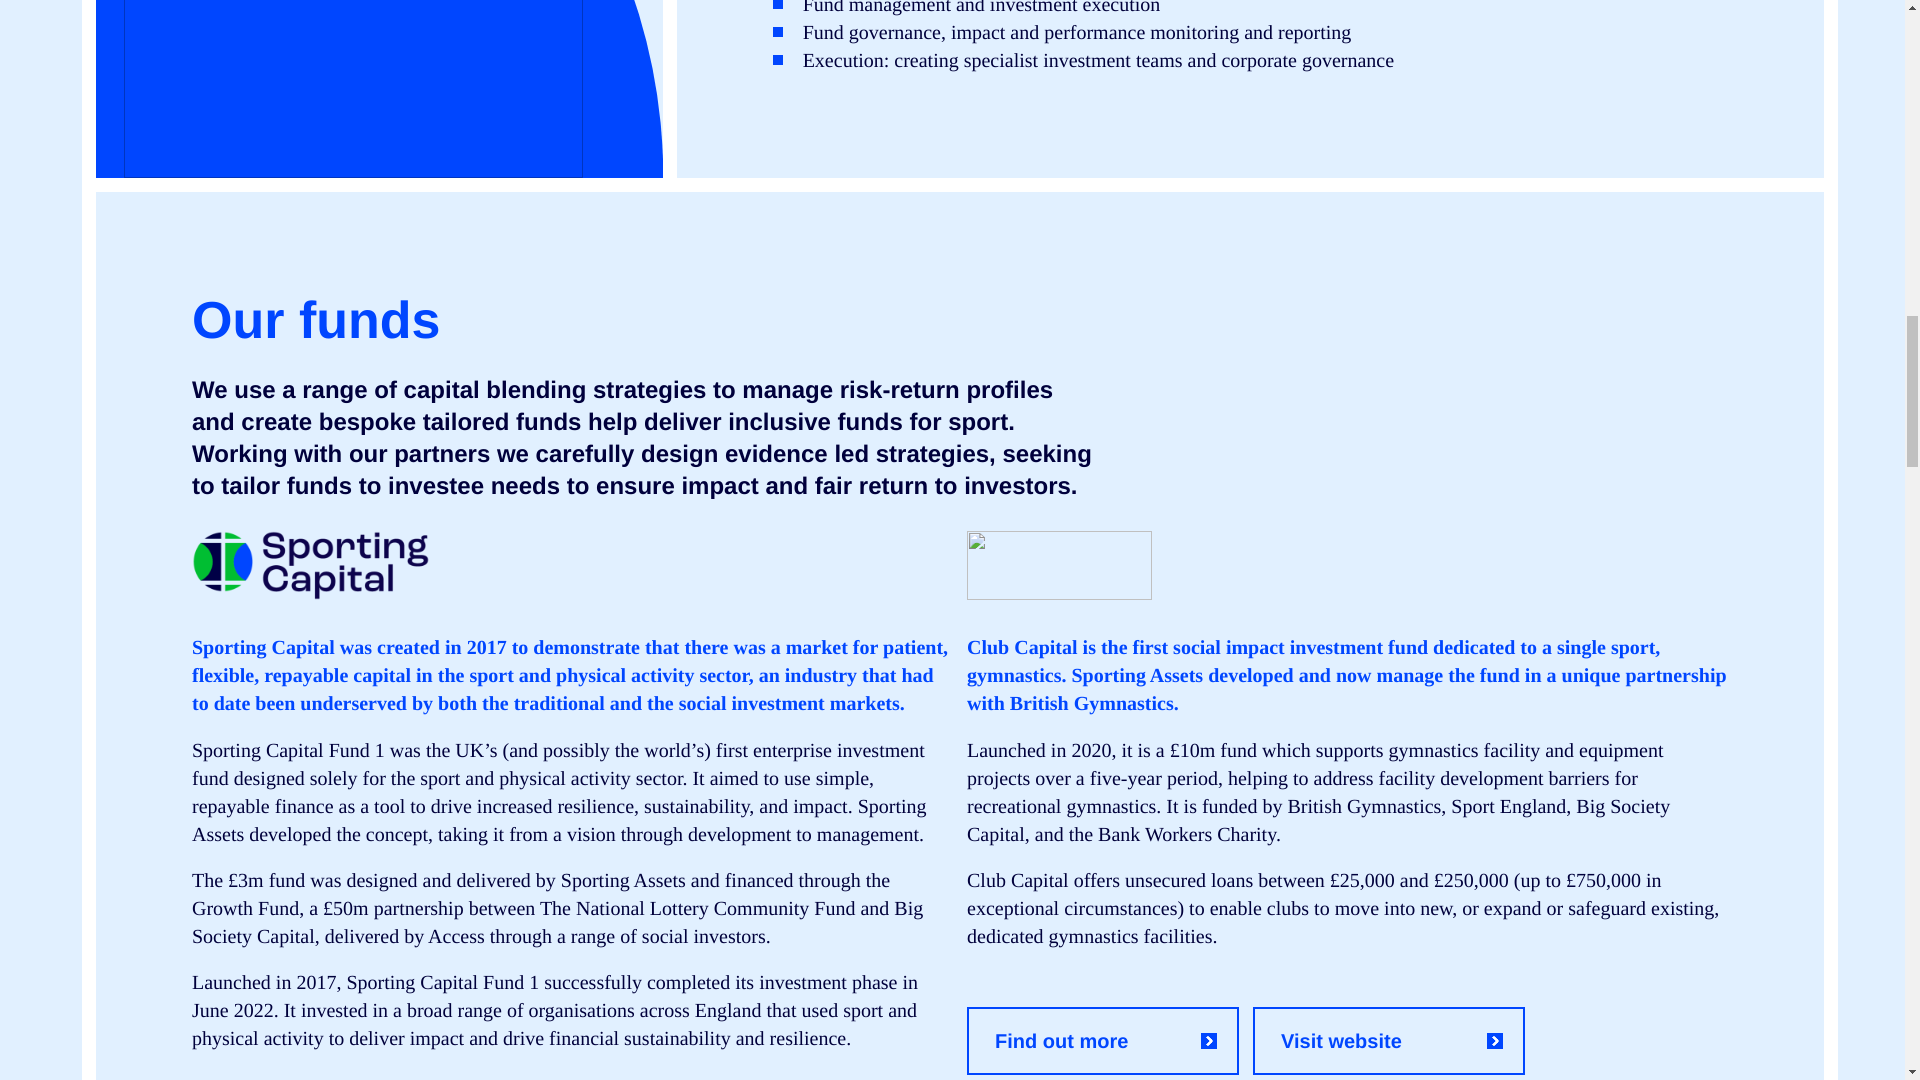  What do you see at coordinates (1102, 1040) in the screenshot?
I see `Find out more` at bounding box center [1102, 1040].